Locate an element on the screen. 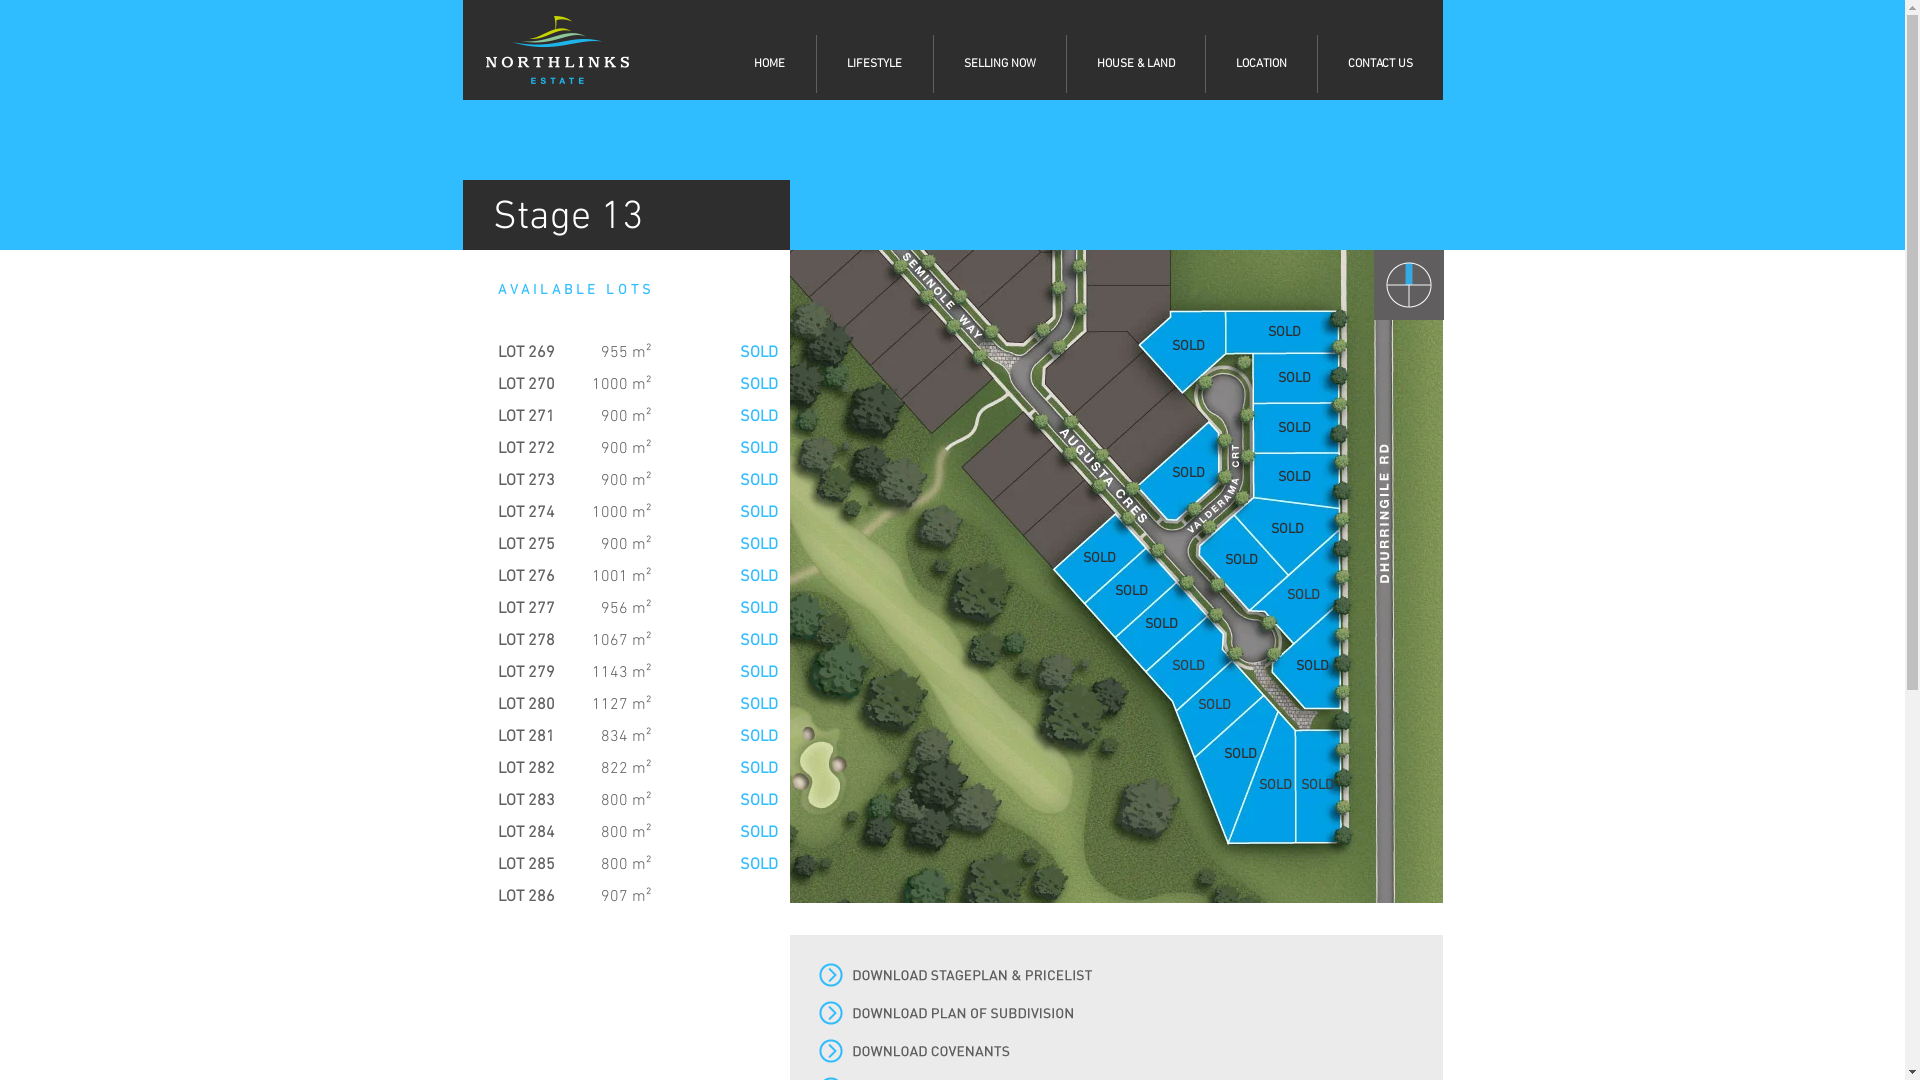 This screenshot has width=1920, height=1080. LIFESTYLE is located at coordinates (874, 64).